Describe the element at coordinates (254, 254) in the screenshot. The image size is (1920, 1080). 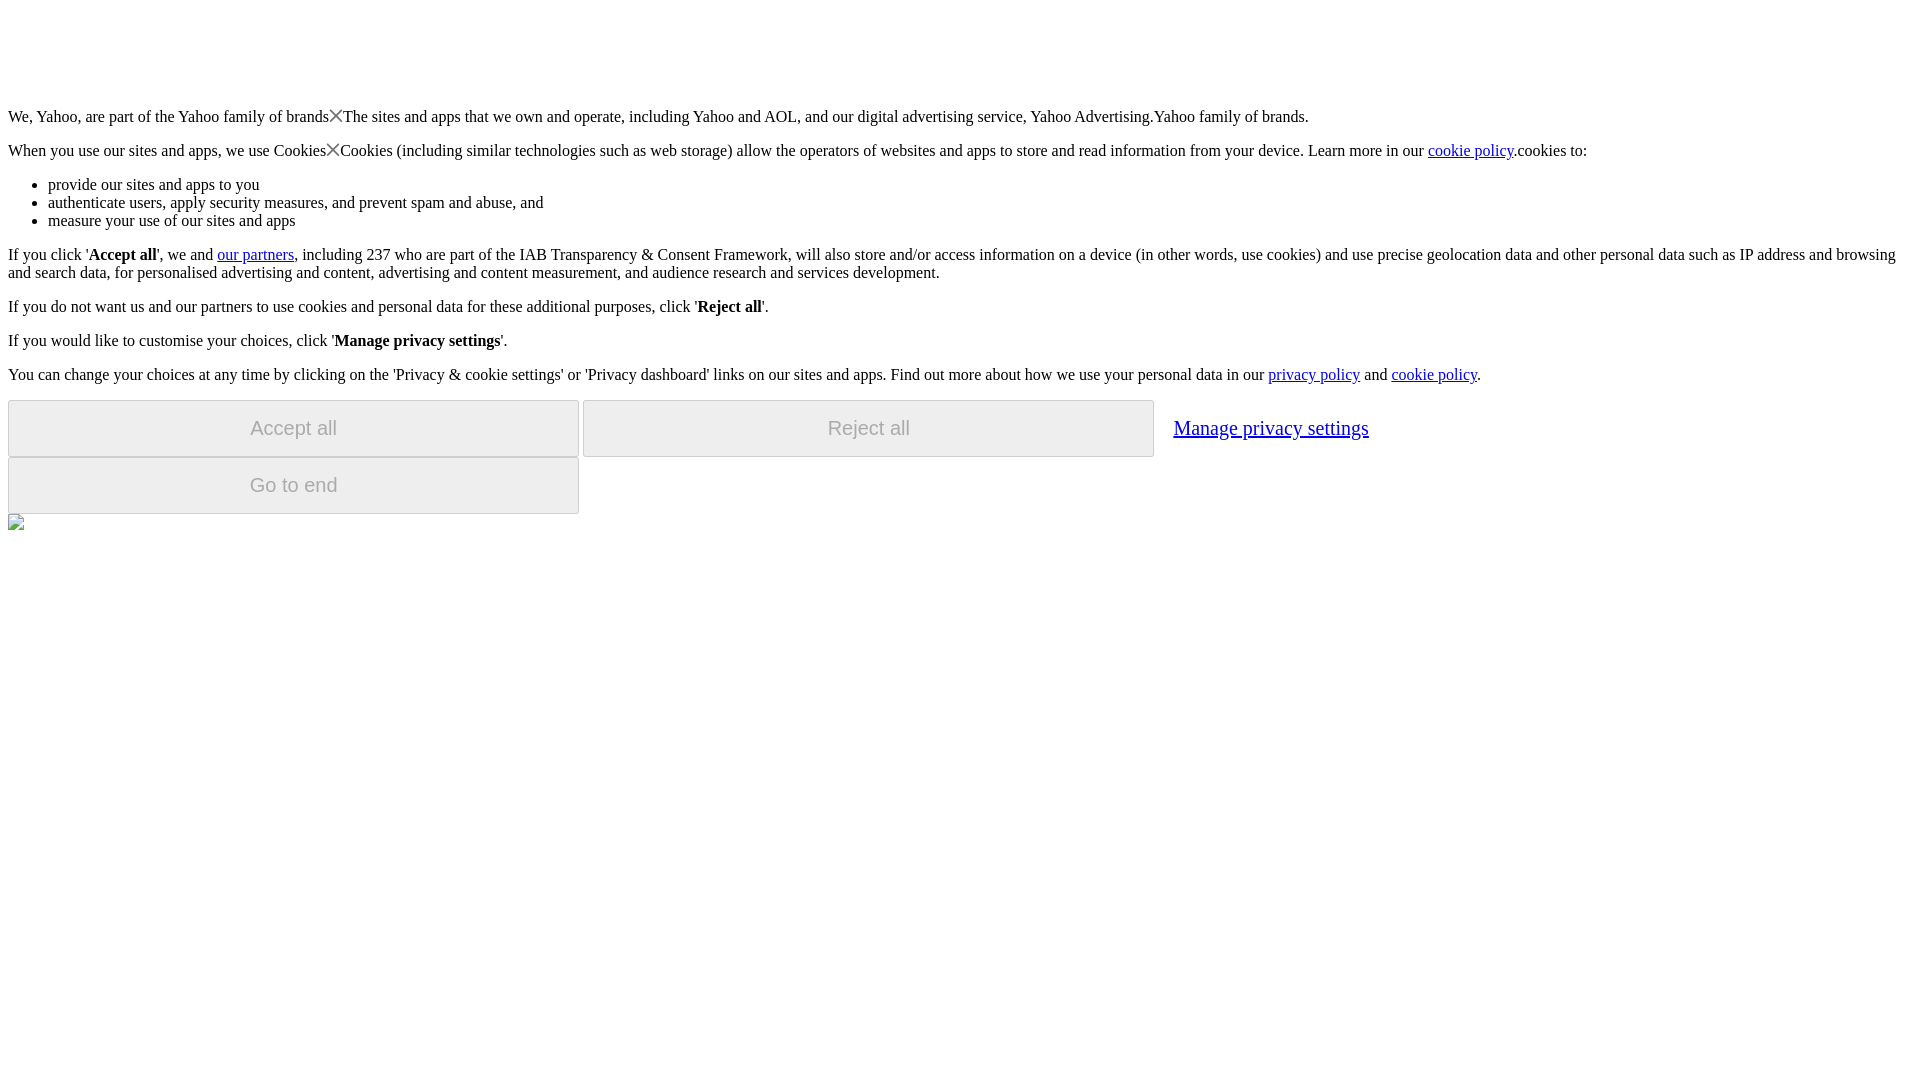
I see `our partners` at that location.